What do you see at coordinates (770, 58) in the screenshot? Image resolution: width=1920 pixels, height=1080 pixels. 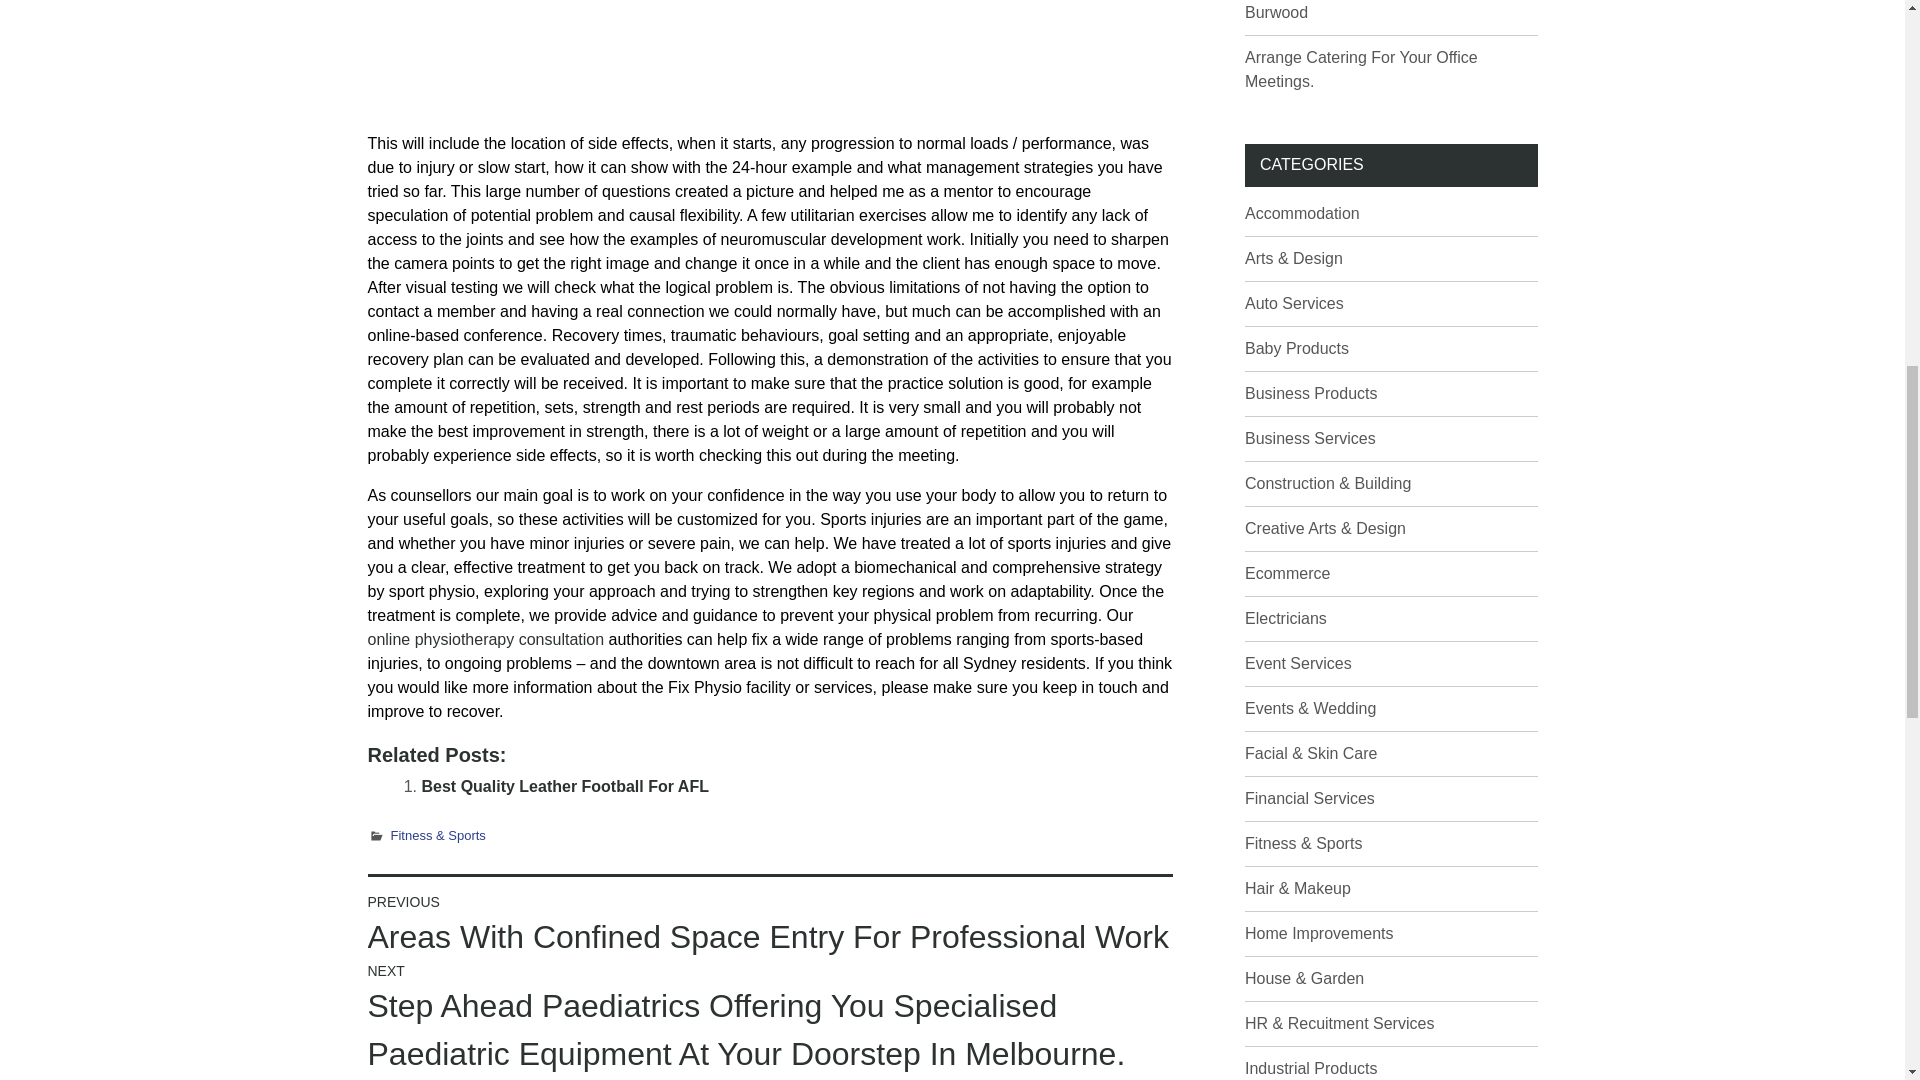 I see `online physiotherapy consultation` at bounding box center [770, 58].